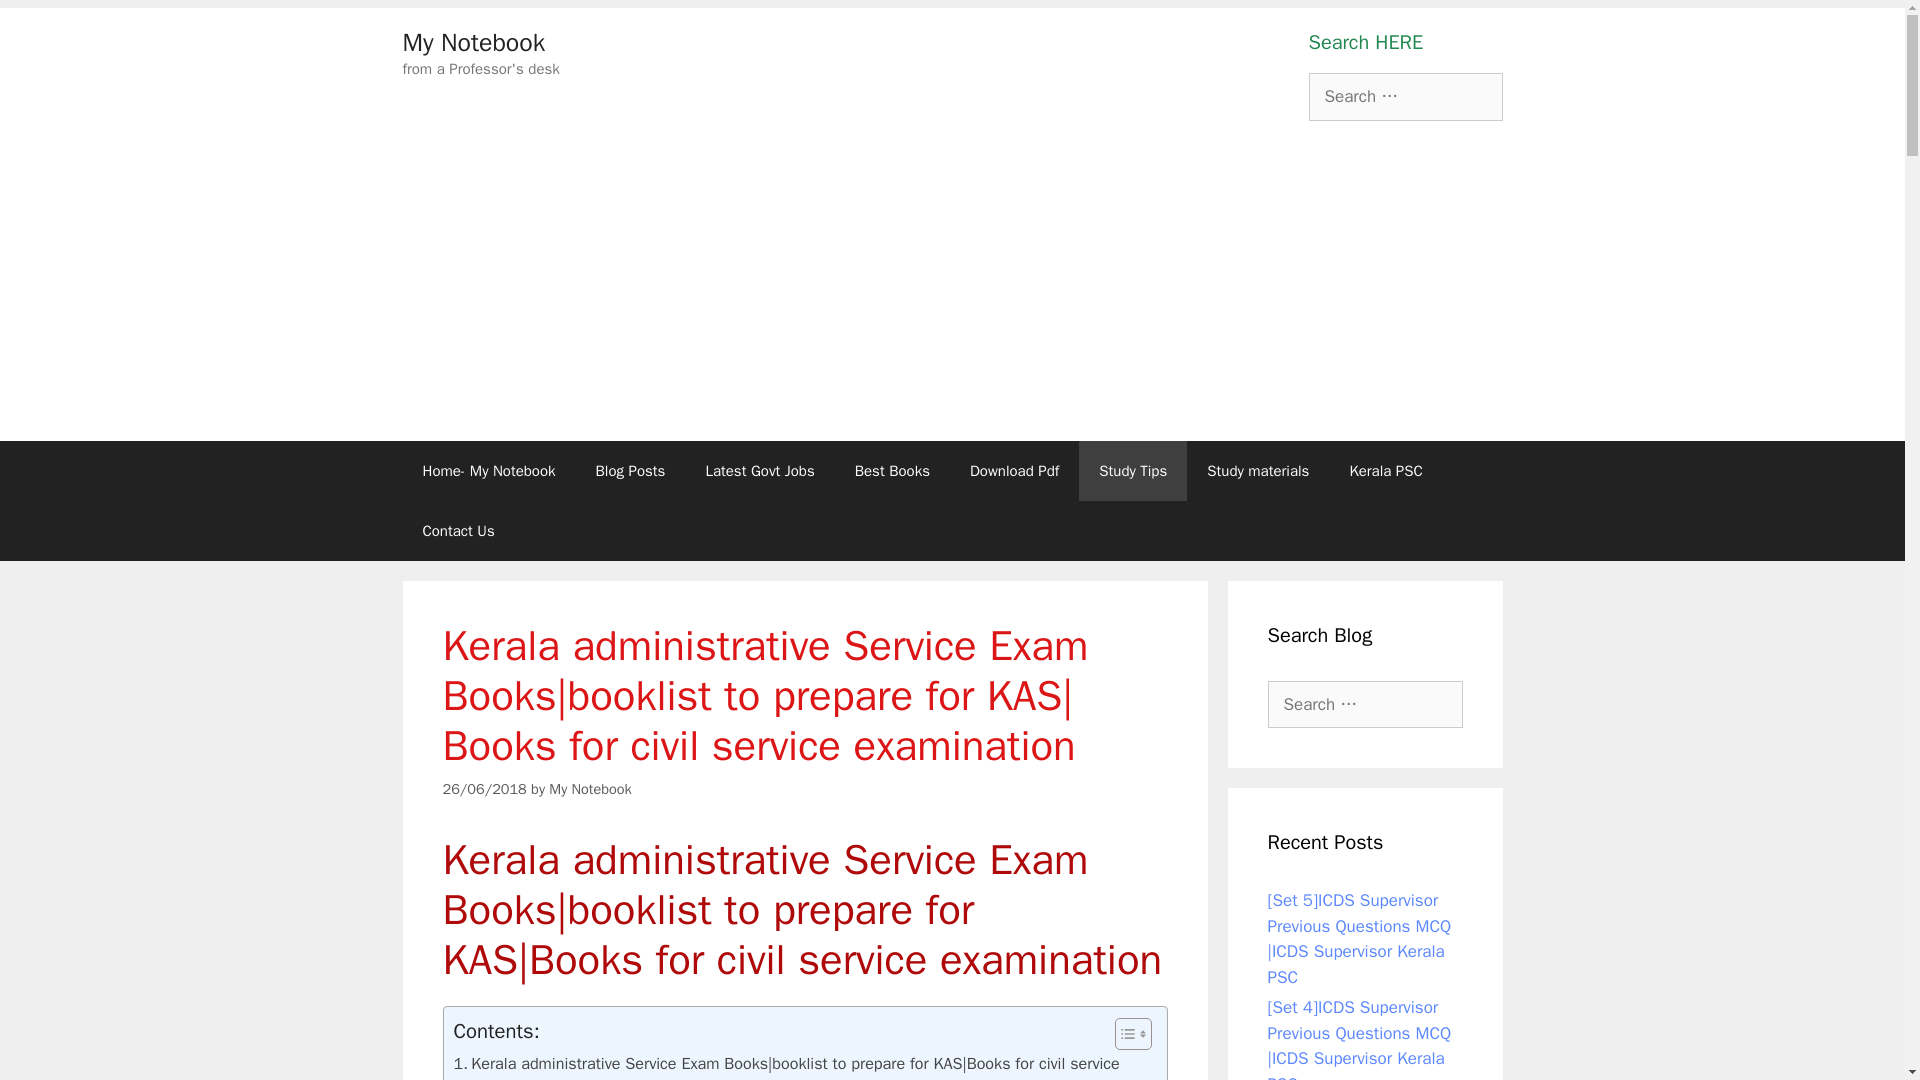 This screenshot has height=1080, width=1920. I want to click on Download Pdf, so click(1014, 470).